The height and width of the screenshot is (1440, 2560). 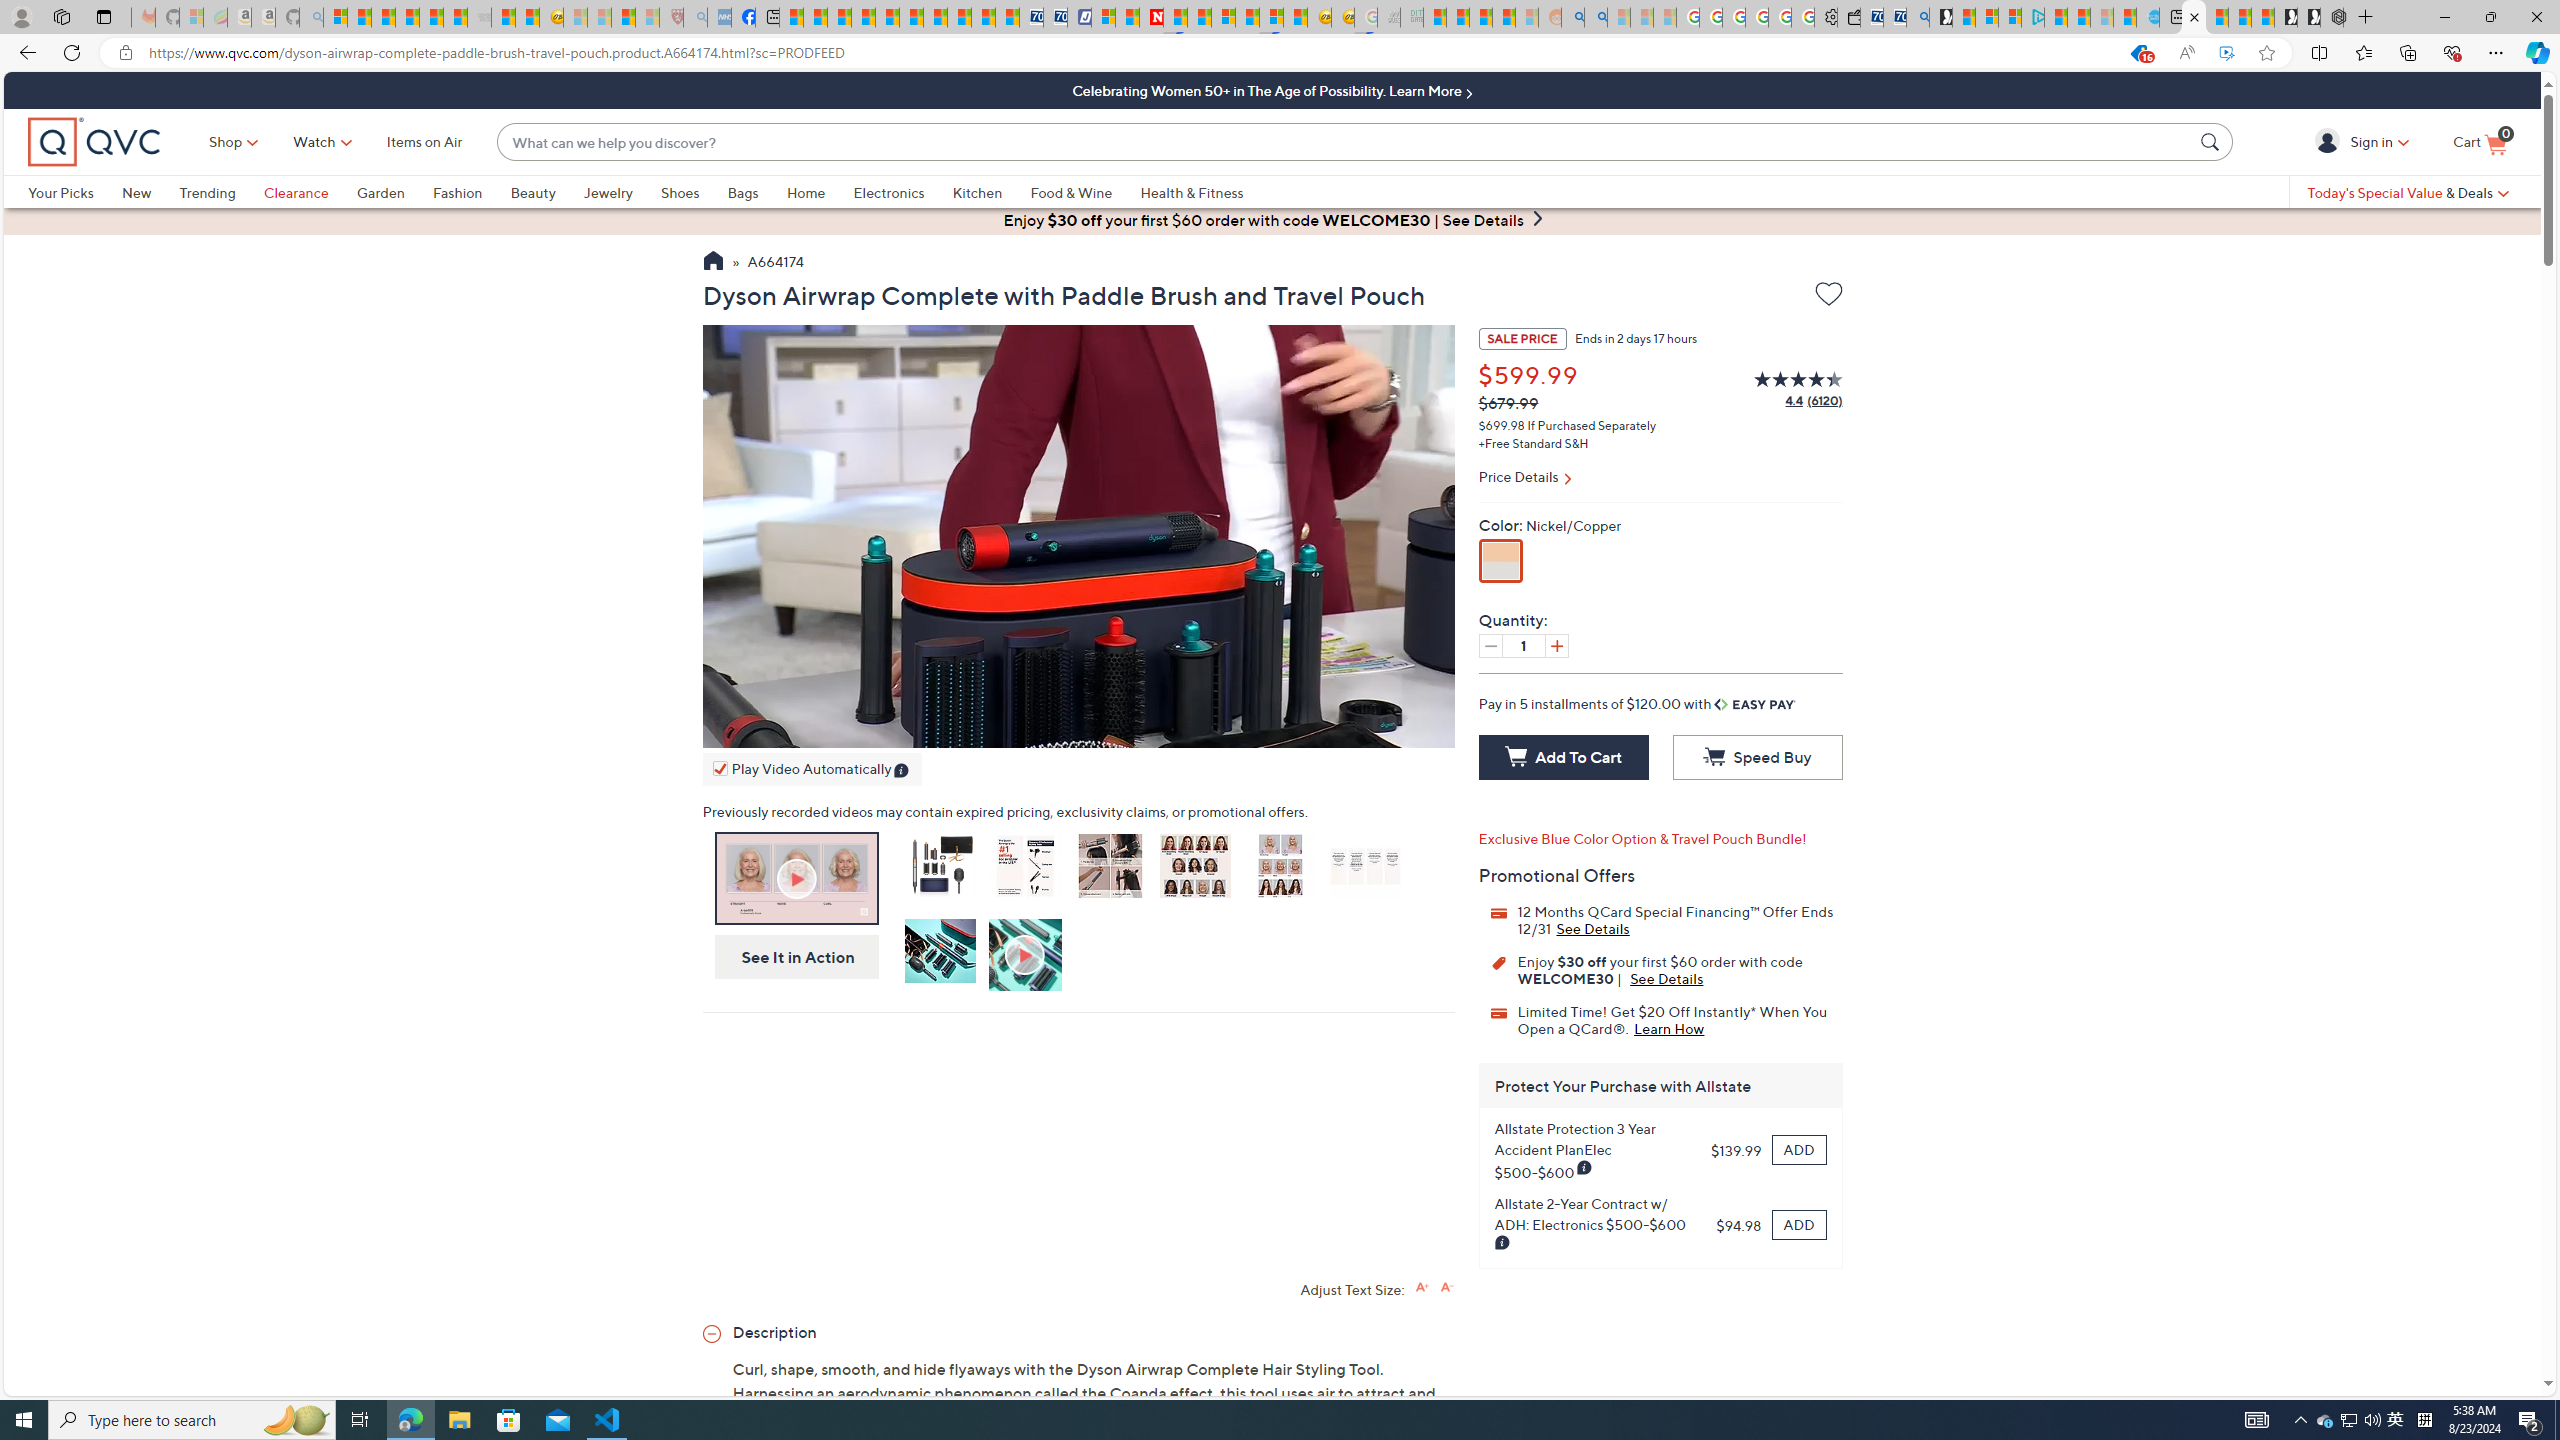 I want to click on The Weather Channel - MSN, so click(x=384, y=17).